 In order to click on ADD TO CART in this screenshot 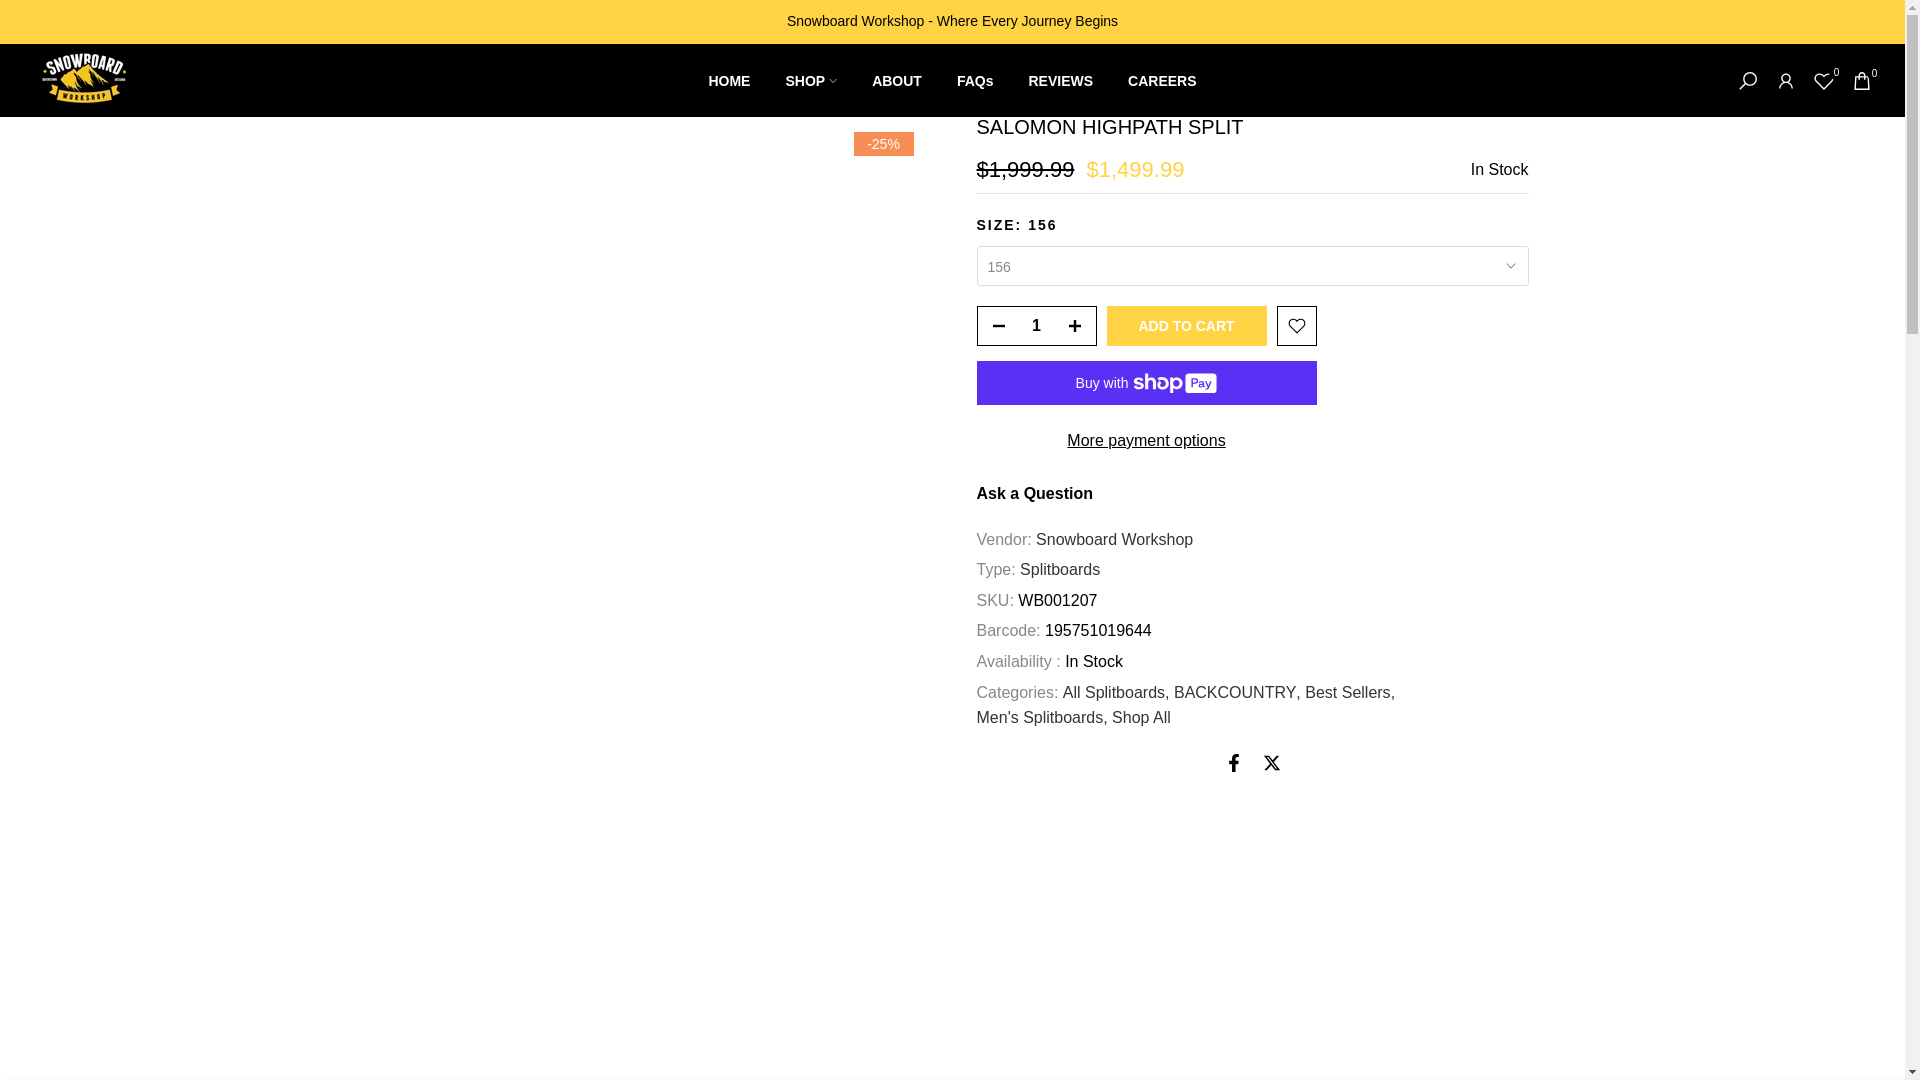, I will do `click(1185, 325)`.